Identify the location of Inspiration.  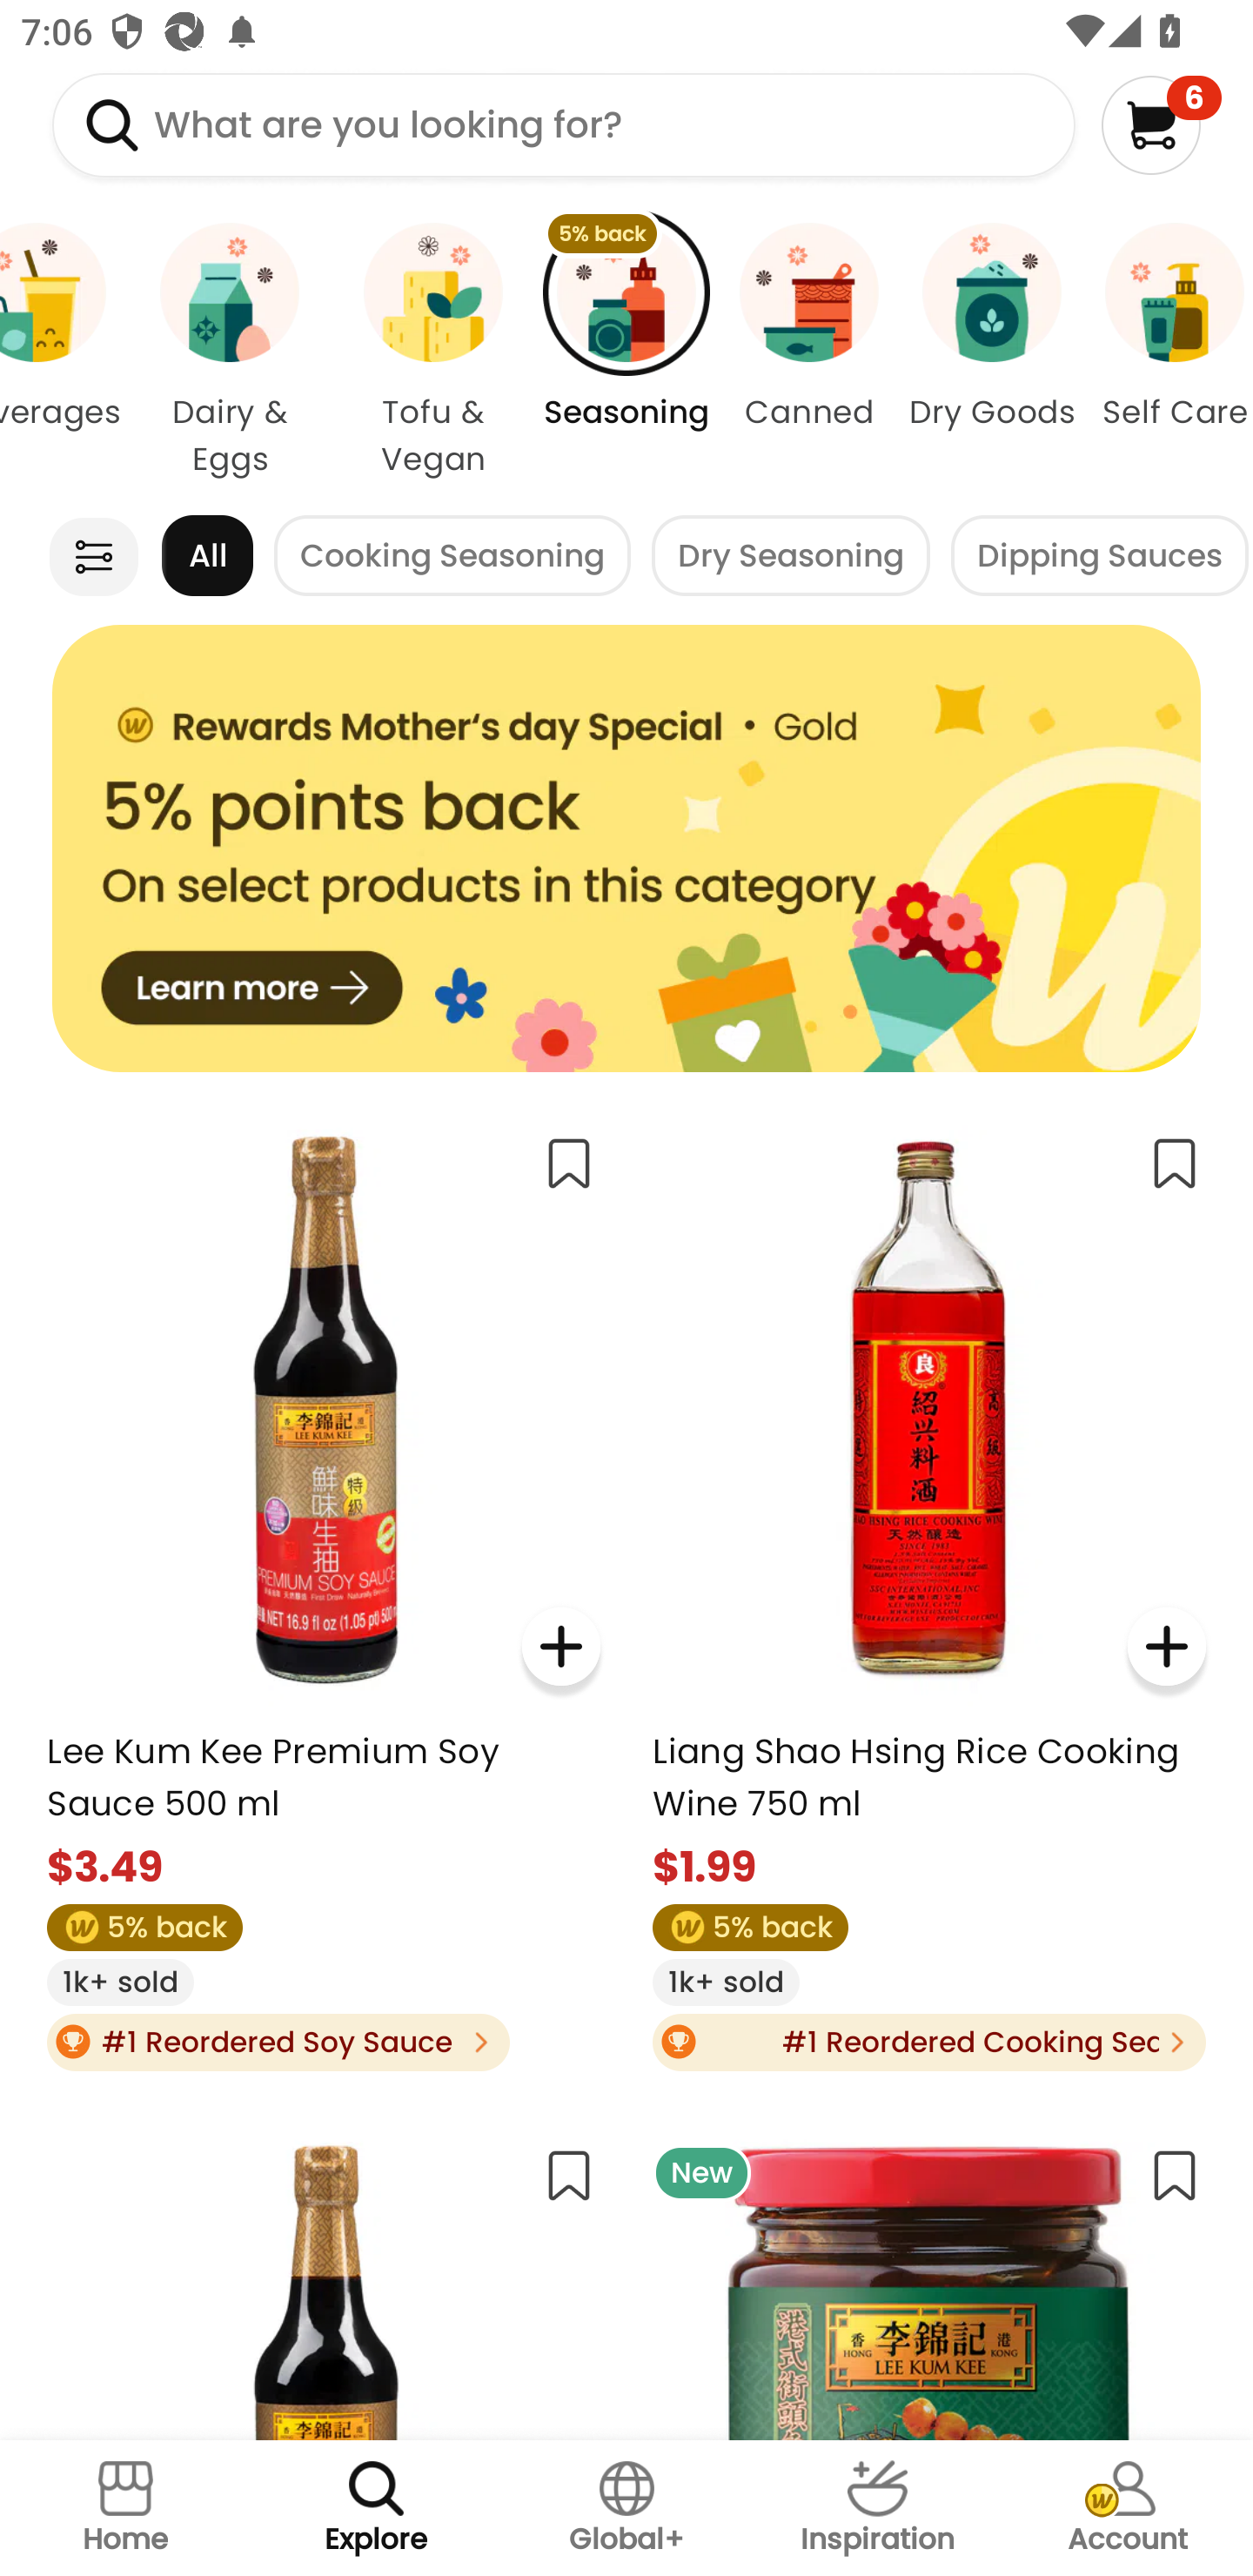
(877, 2508).